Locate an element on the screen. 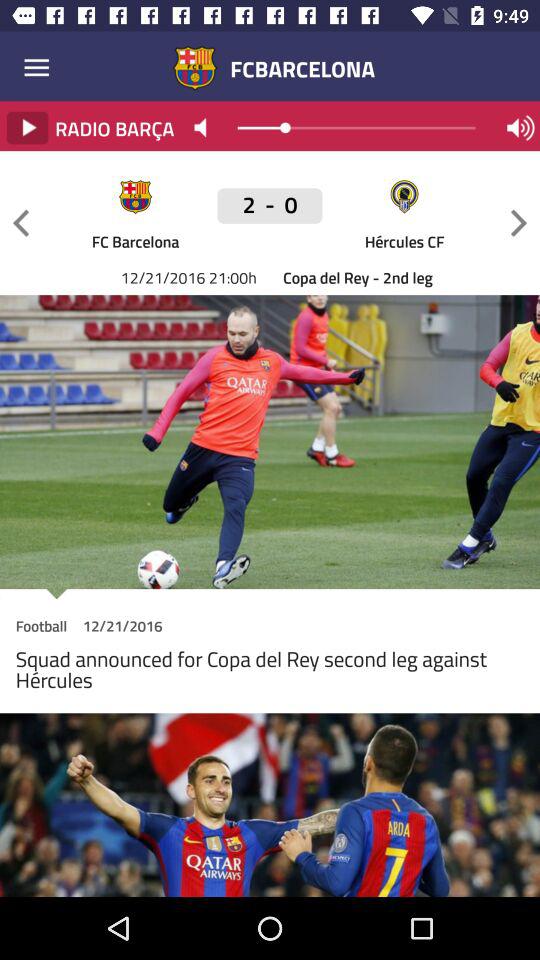  tap the icon above the copa del rey is located at coordinates (404, 240).